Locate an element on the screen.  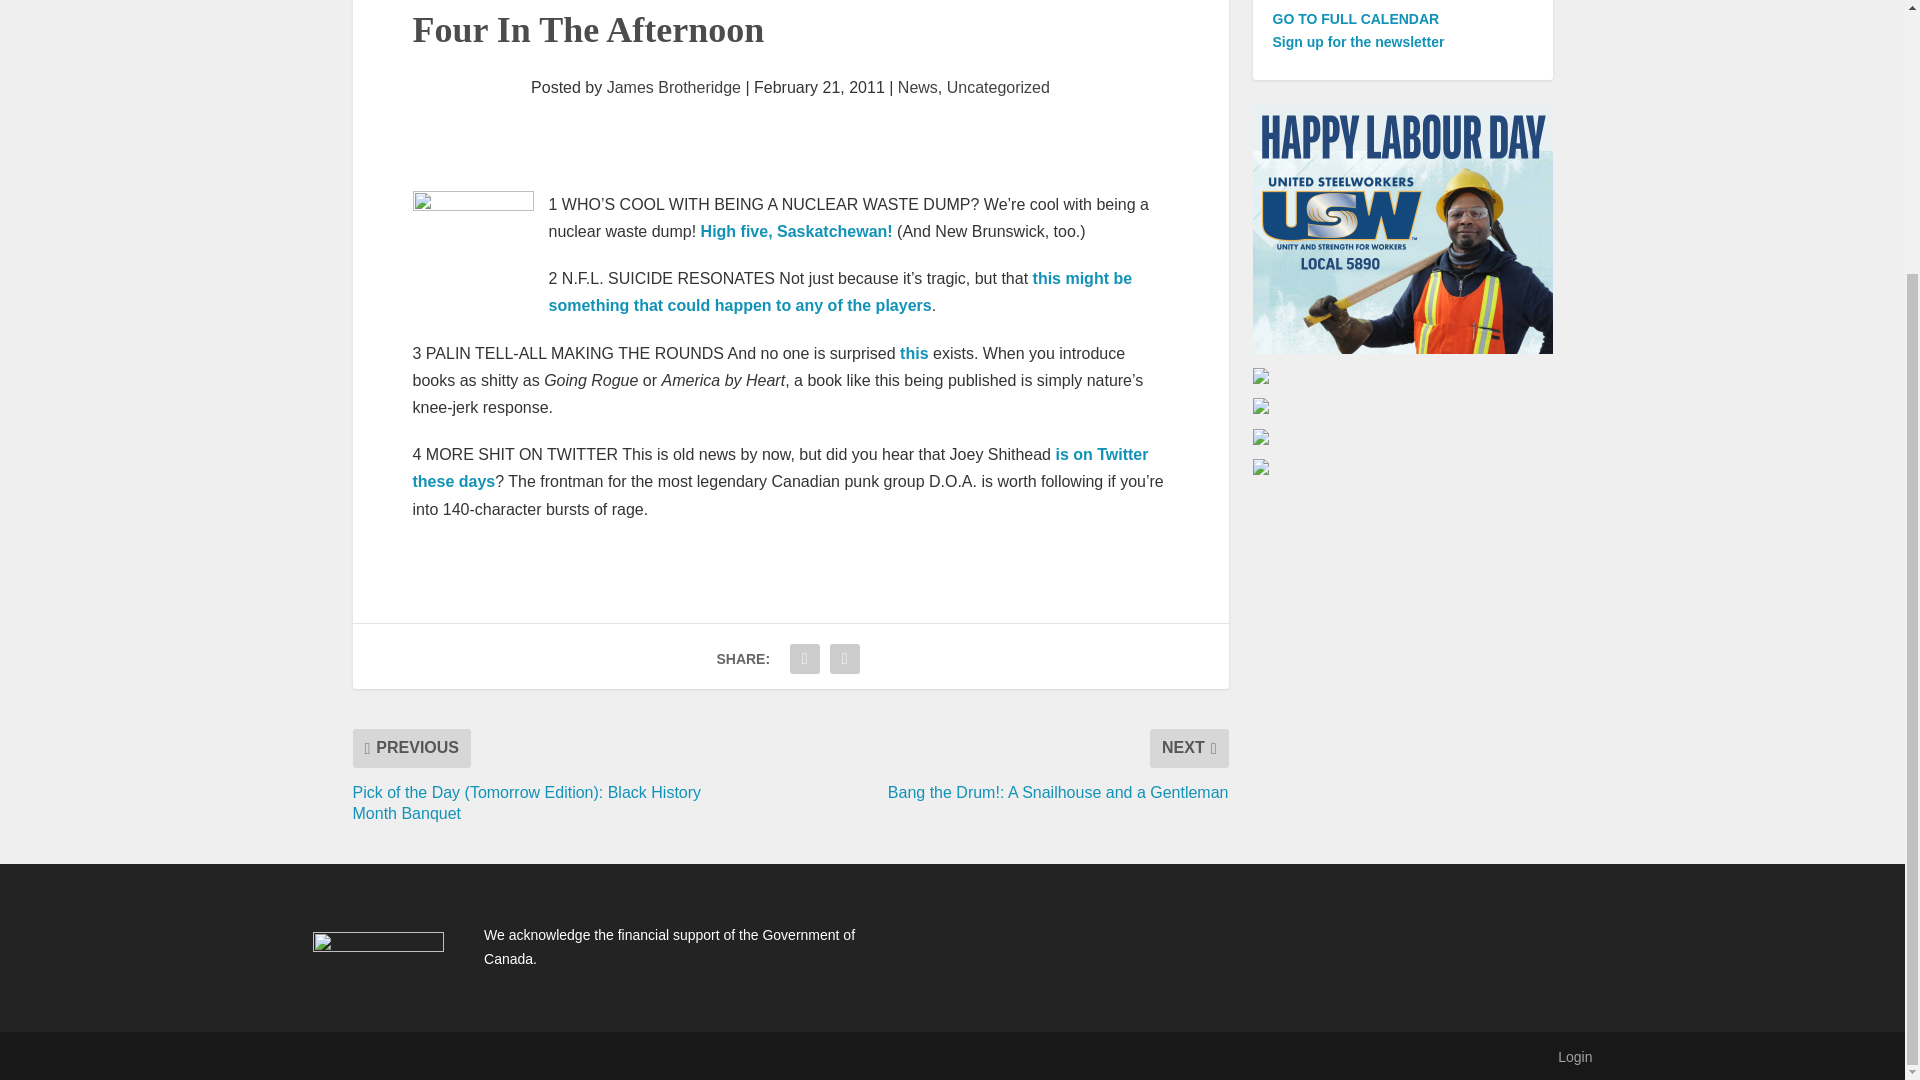
Uncategorized is located at coordinates (998, 87).